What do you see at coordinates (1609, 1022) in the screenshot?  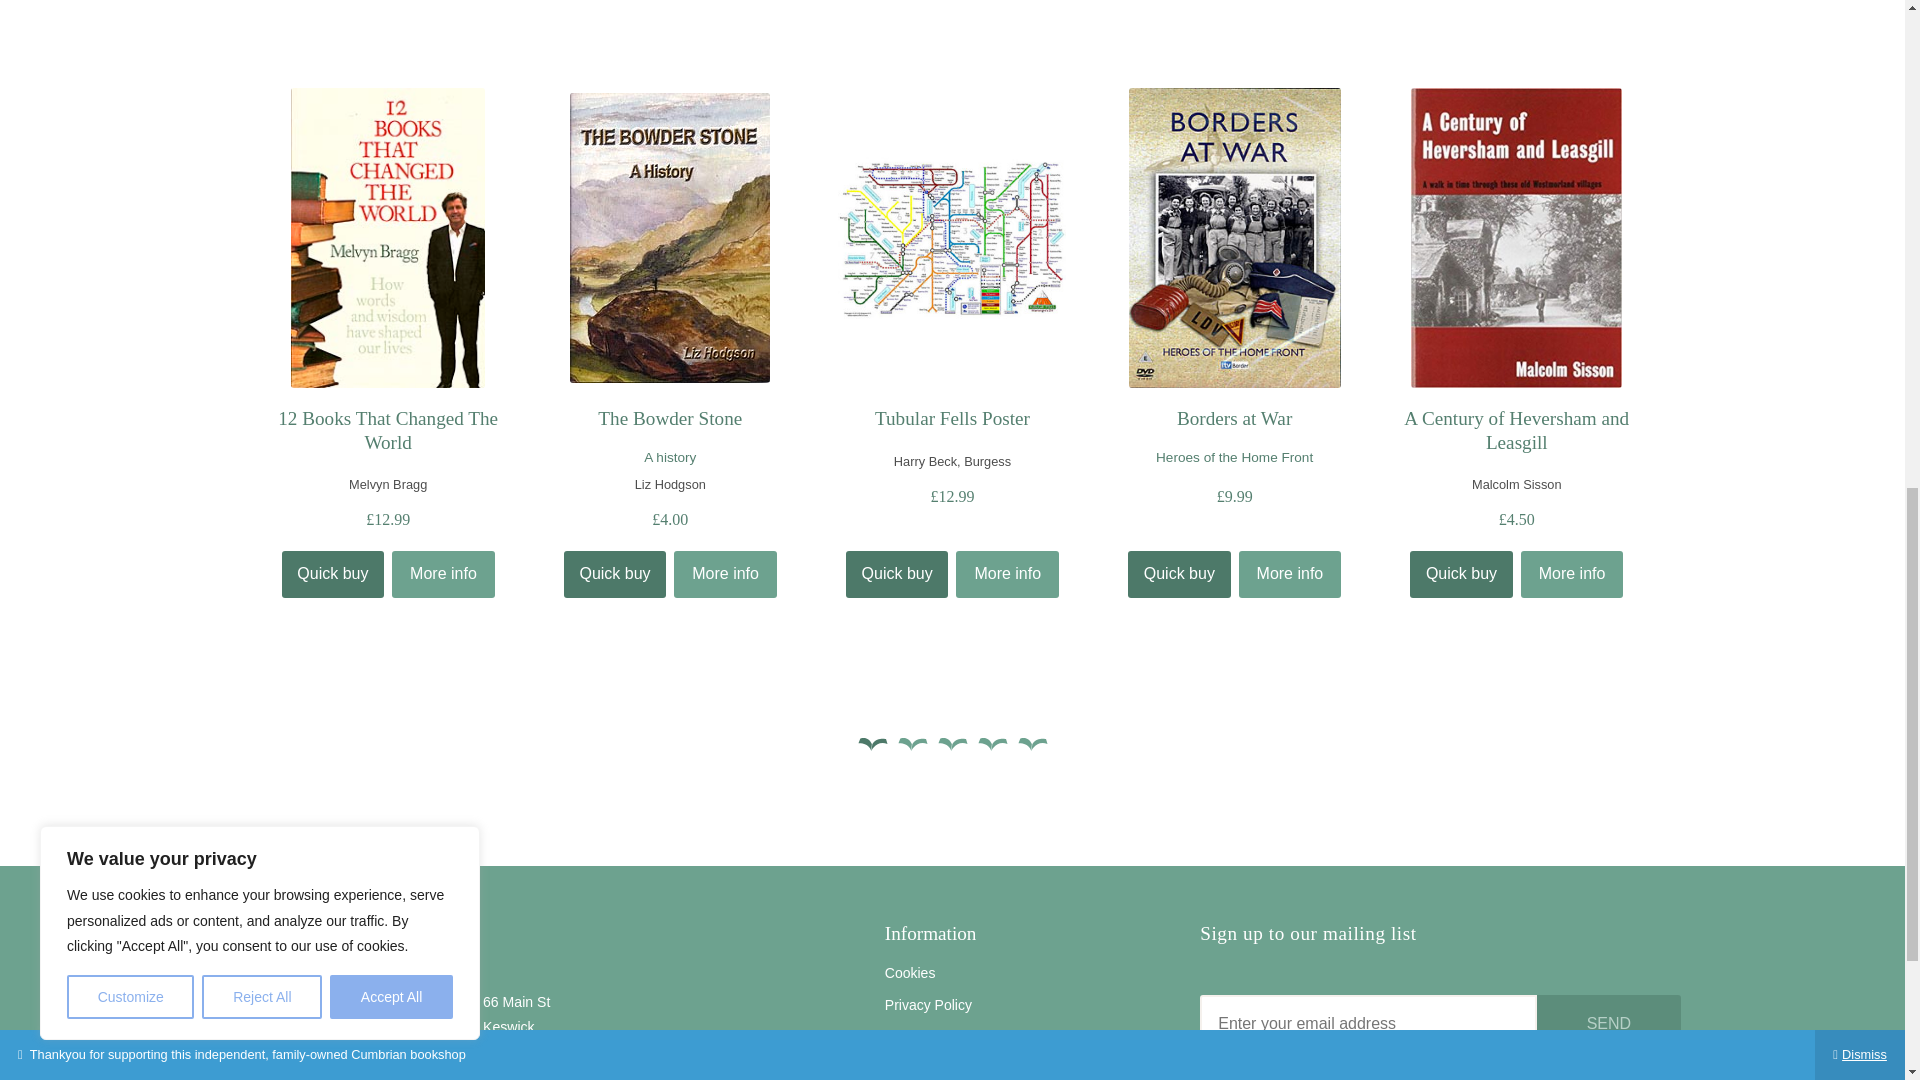 I see `SEND` at bounding box center [1609, 1022].